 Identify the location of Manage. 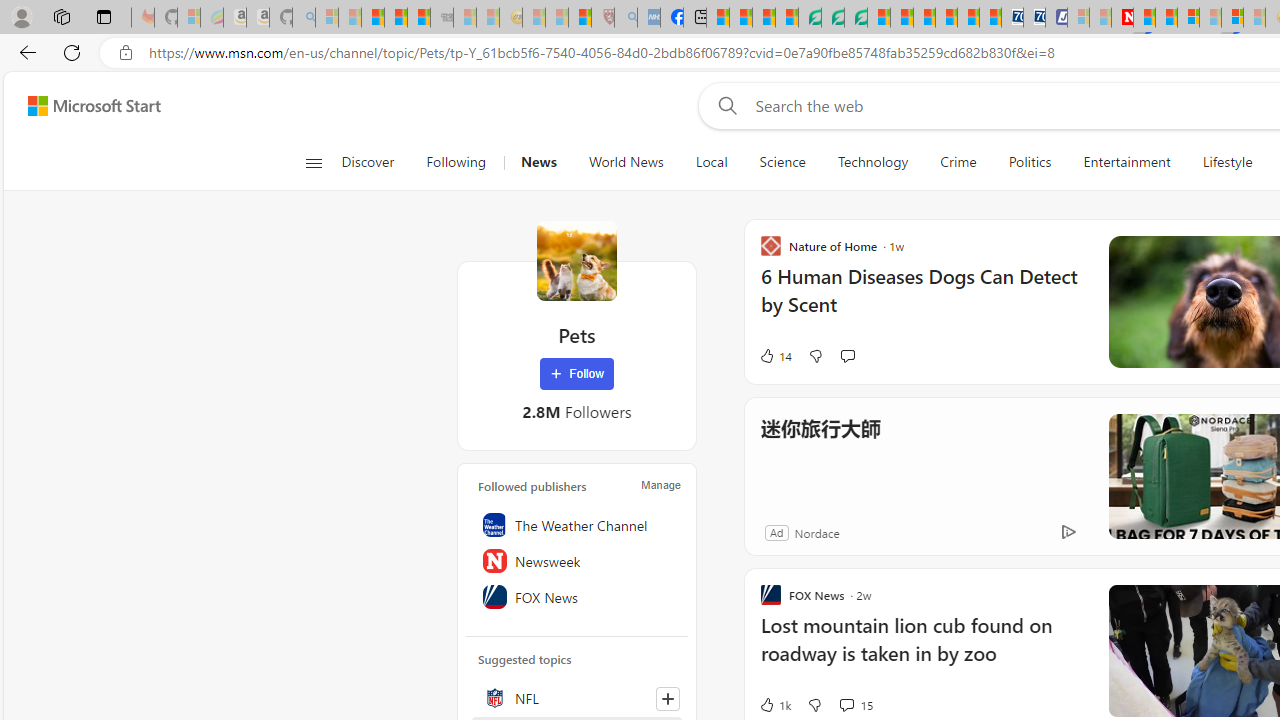
(660, 484).